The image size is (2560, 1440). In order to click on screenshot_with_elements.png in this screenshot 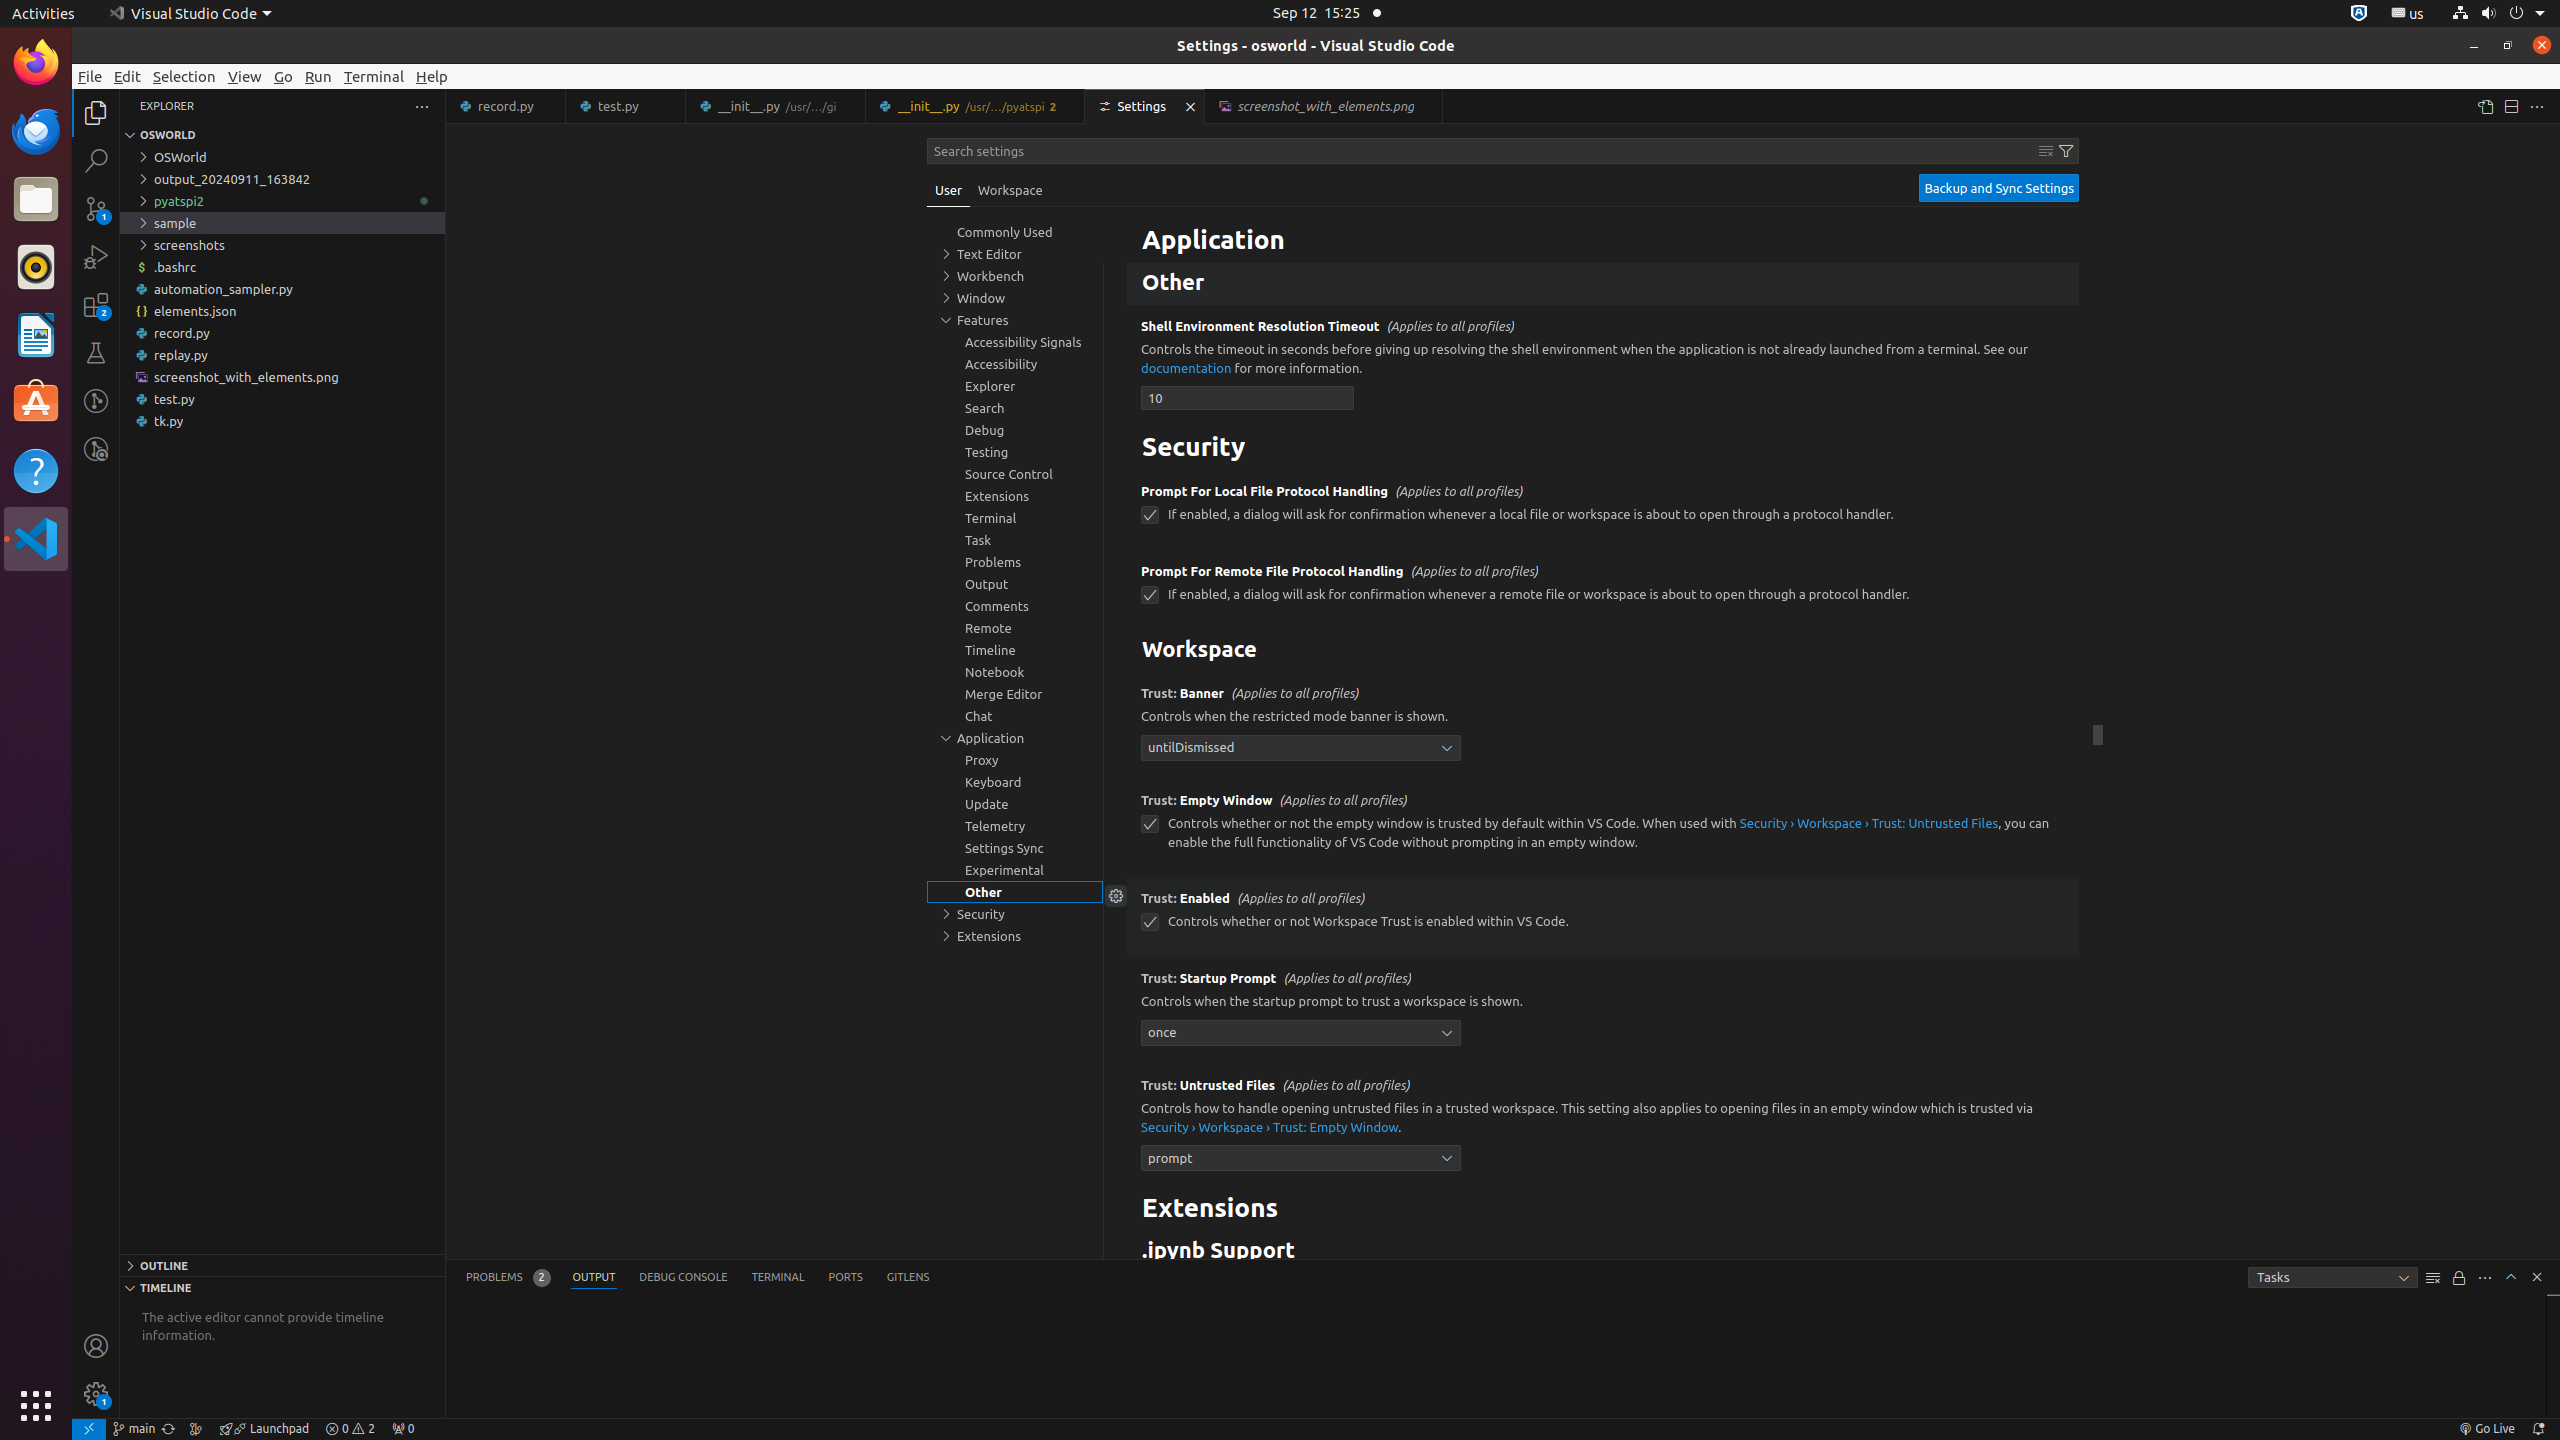, I will do `click(282, 377)`.